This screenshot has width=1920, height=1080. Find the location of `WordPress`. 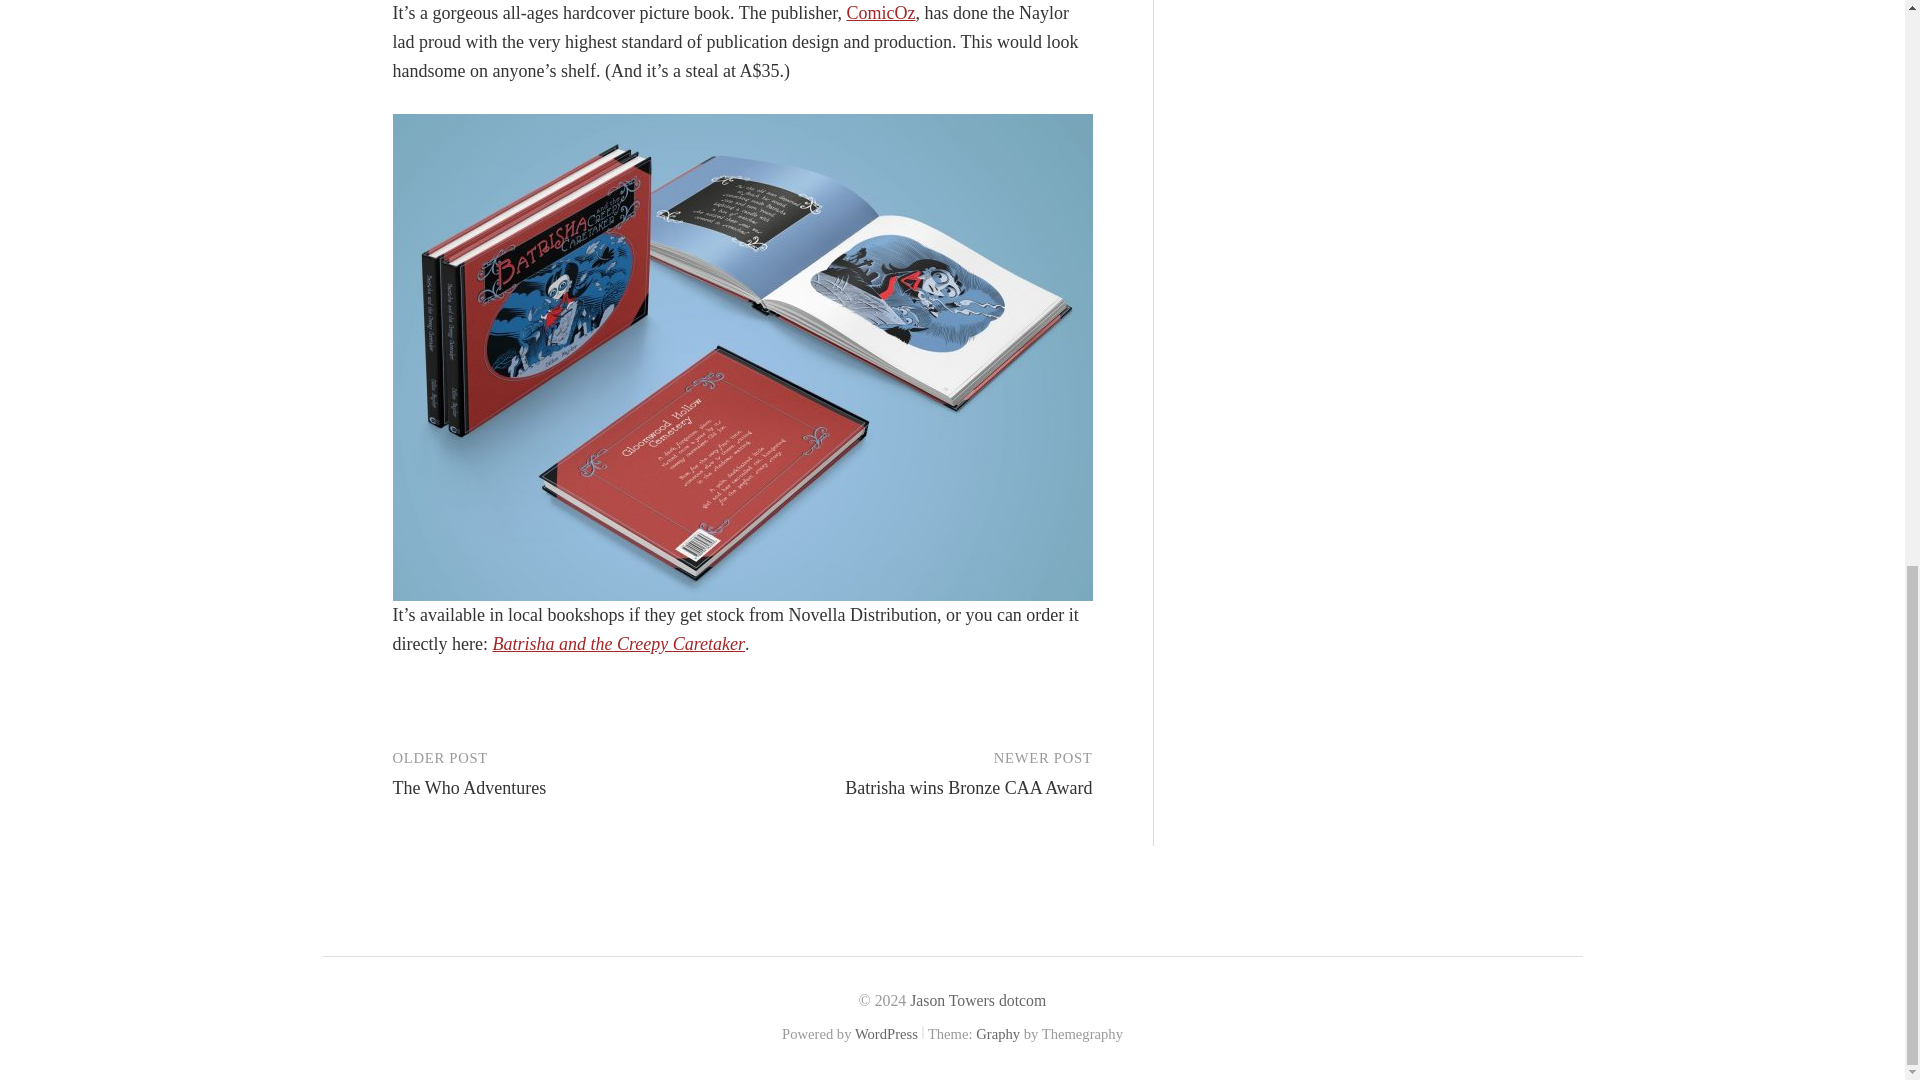

WordPress is located at coordinates (886, 1034).